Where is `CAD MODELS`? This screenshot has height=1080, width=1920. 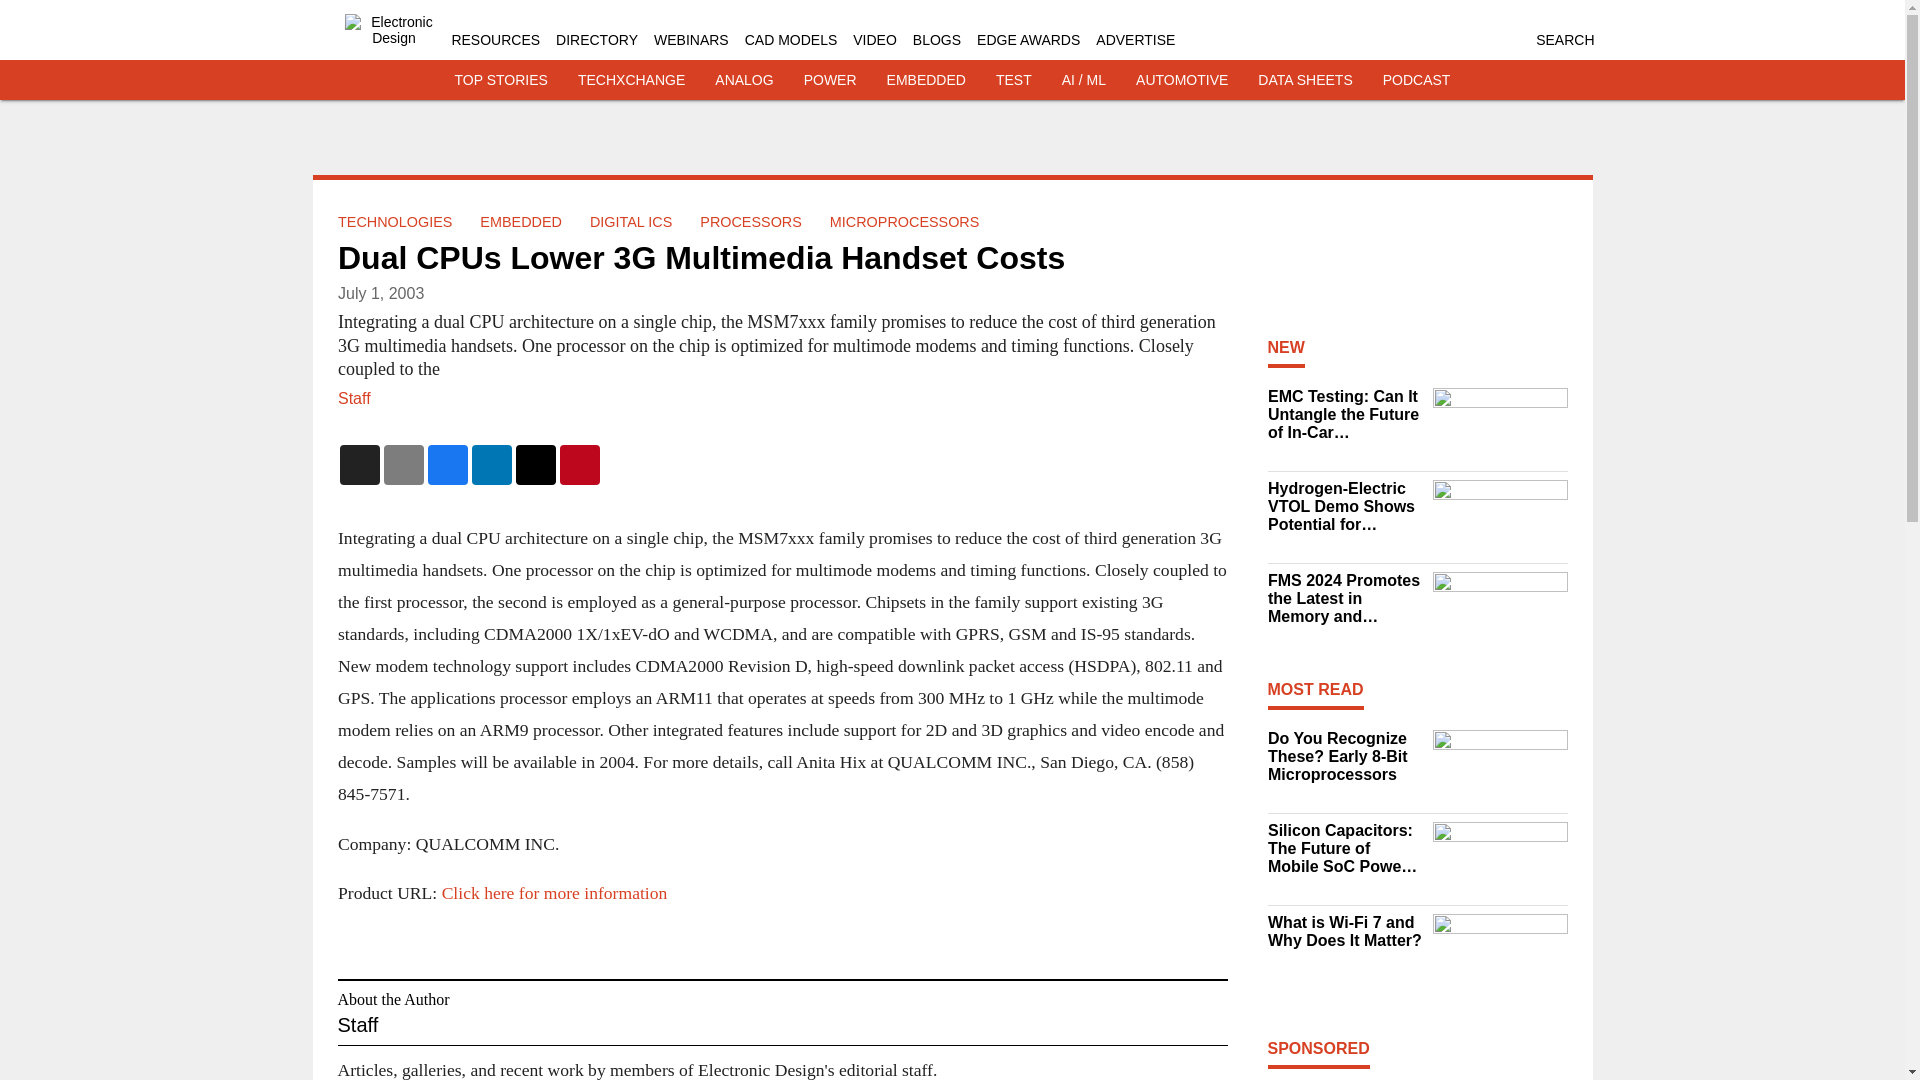
CAD MODELS is located at coordinates (790, 40).